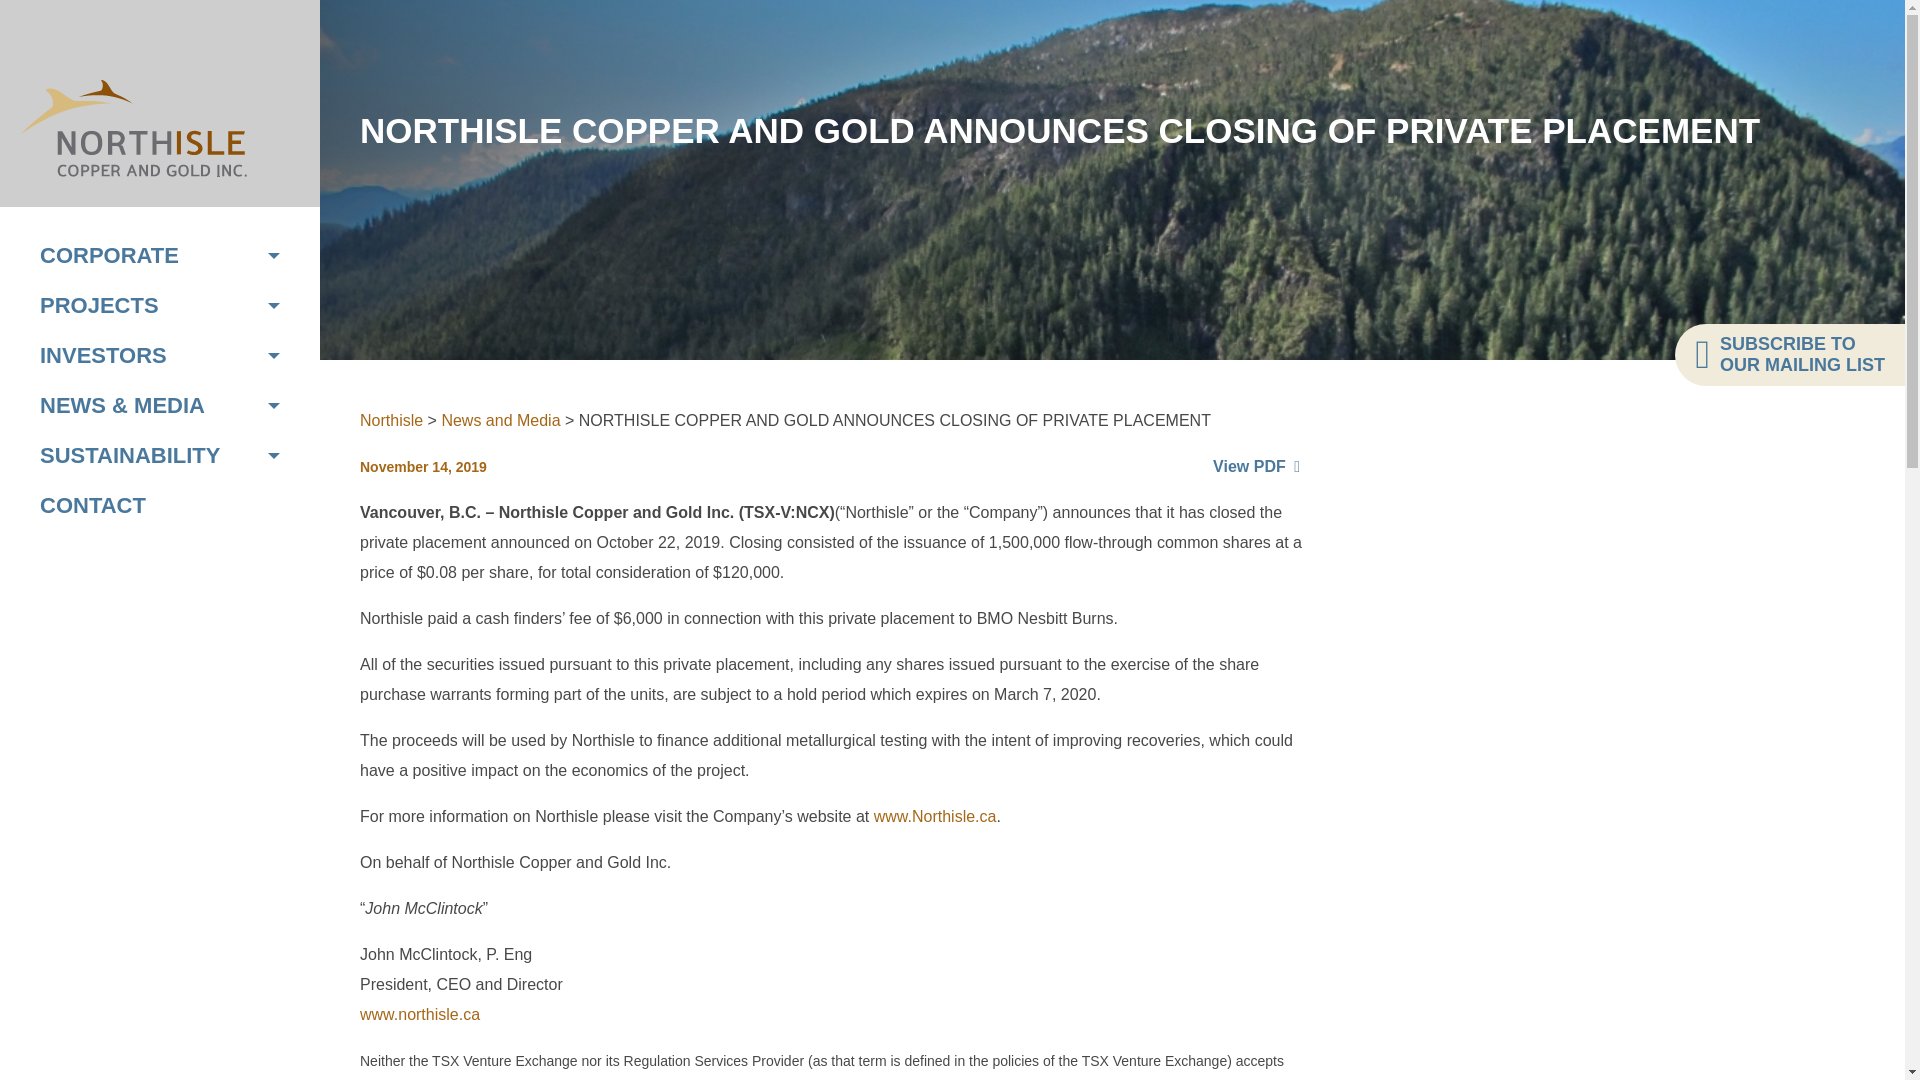 The width and height of the screenshot is (1920, 1080). What do you see at coordinates (391, 420) in the screenshot?
I see `Go to Northisle.` at bounding box center [391, 420].